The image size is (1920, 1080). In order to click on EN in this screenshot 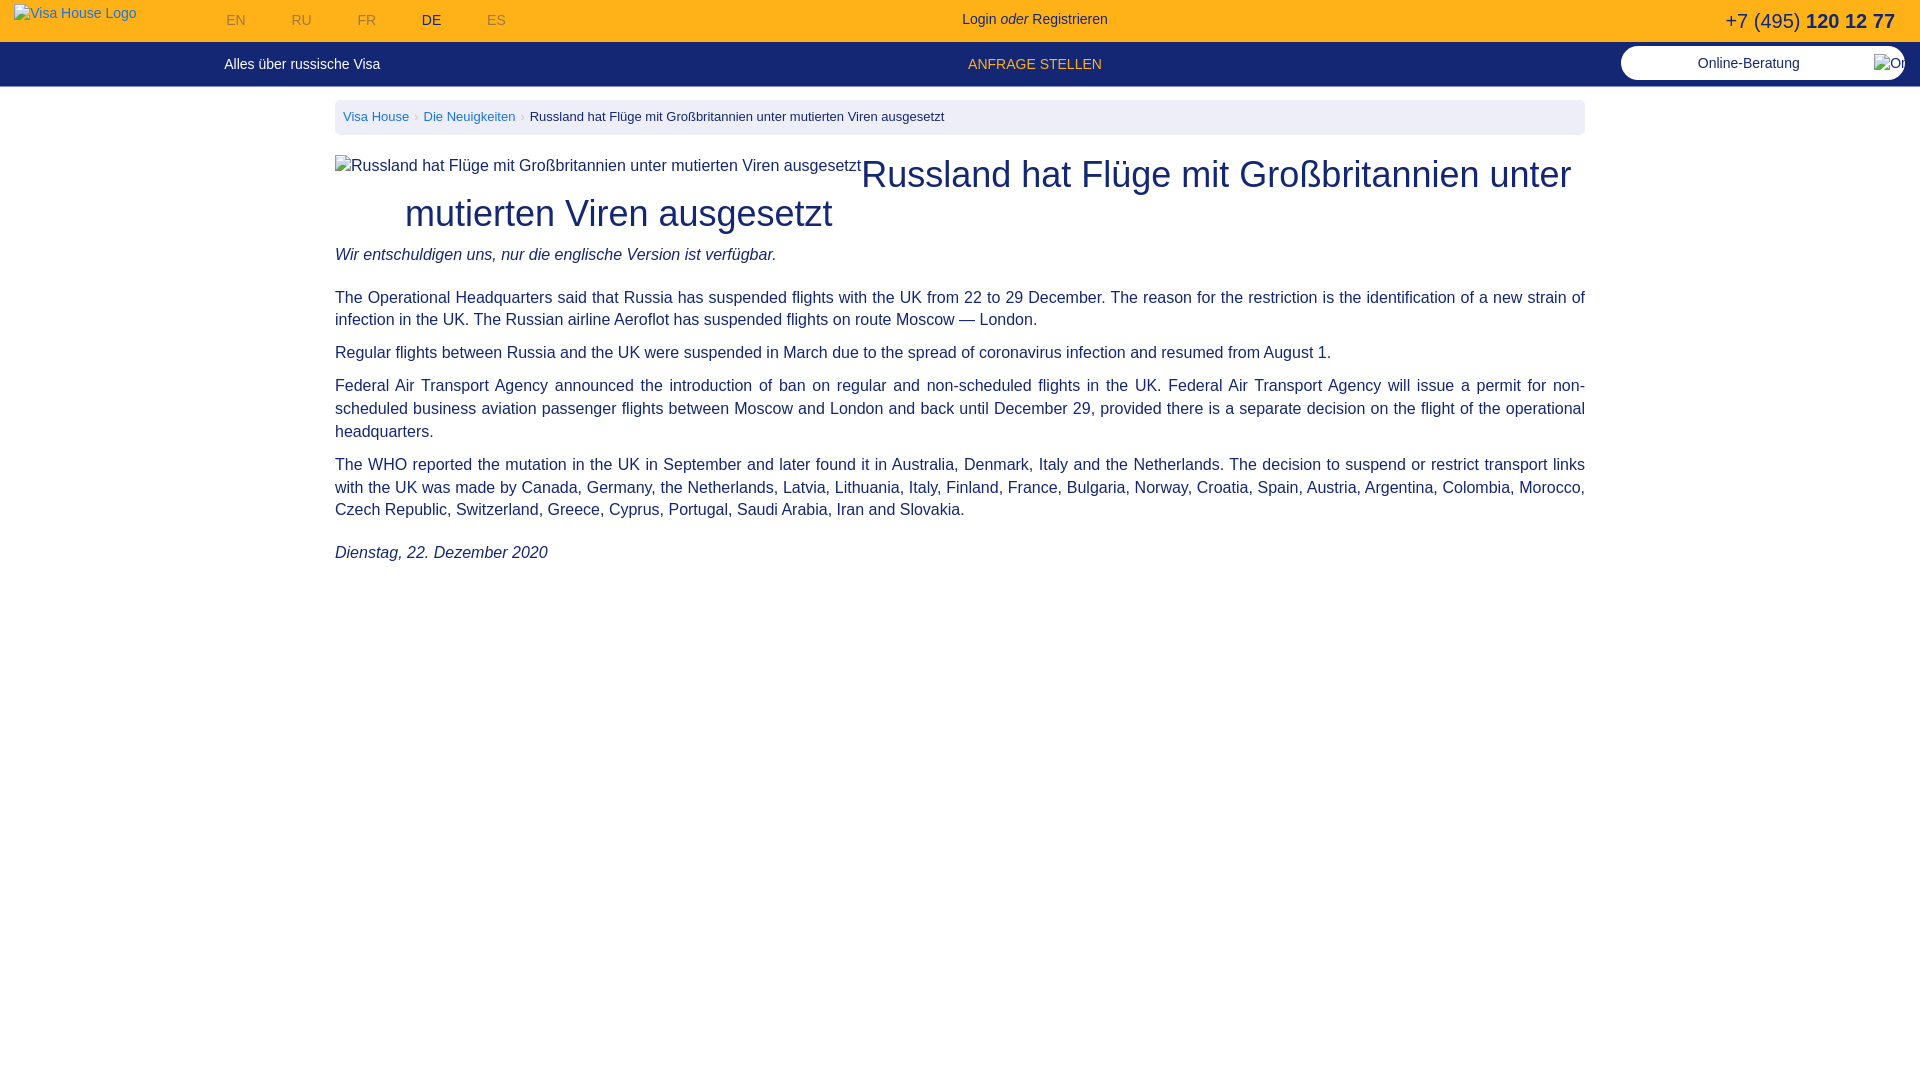, I will do `click(219, 20)`.